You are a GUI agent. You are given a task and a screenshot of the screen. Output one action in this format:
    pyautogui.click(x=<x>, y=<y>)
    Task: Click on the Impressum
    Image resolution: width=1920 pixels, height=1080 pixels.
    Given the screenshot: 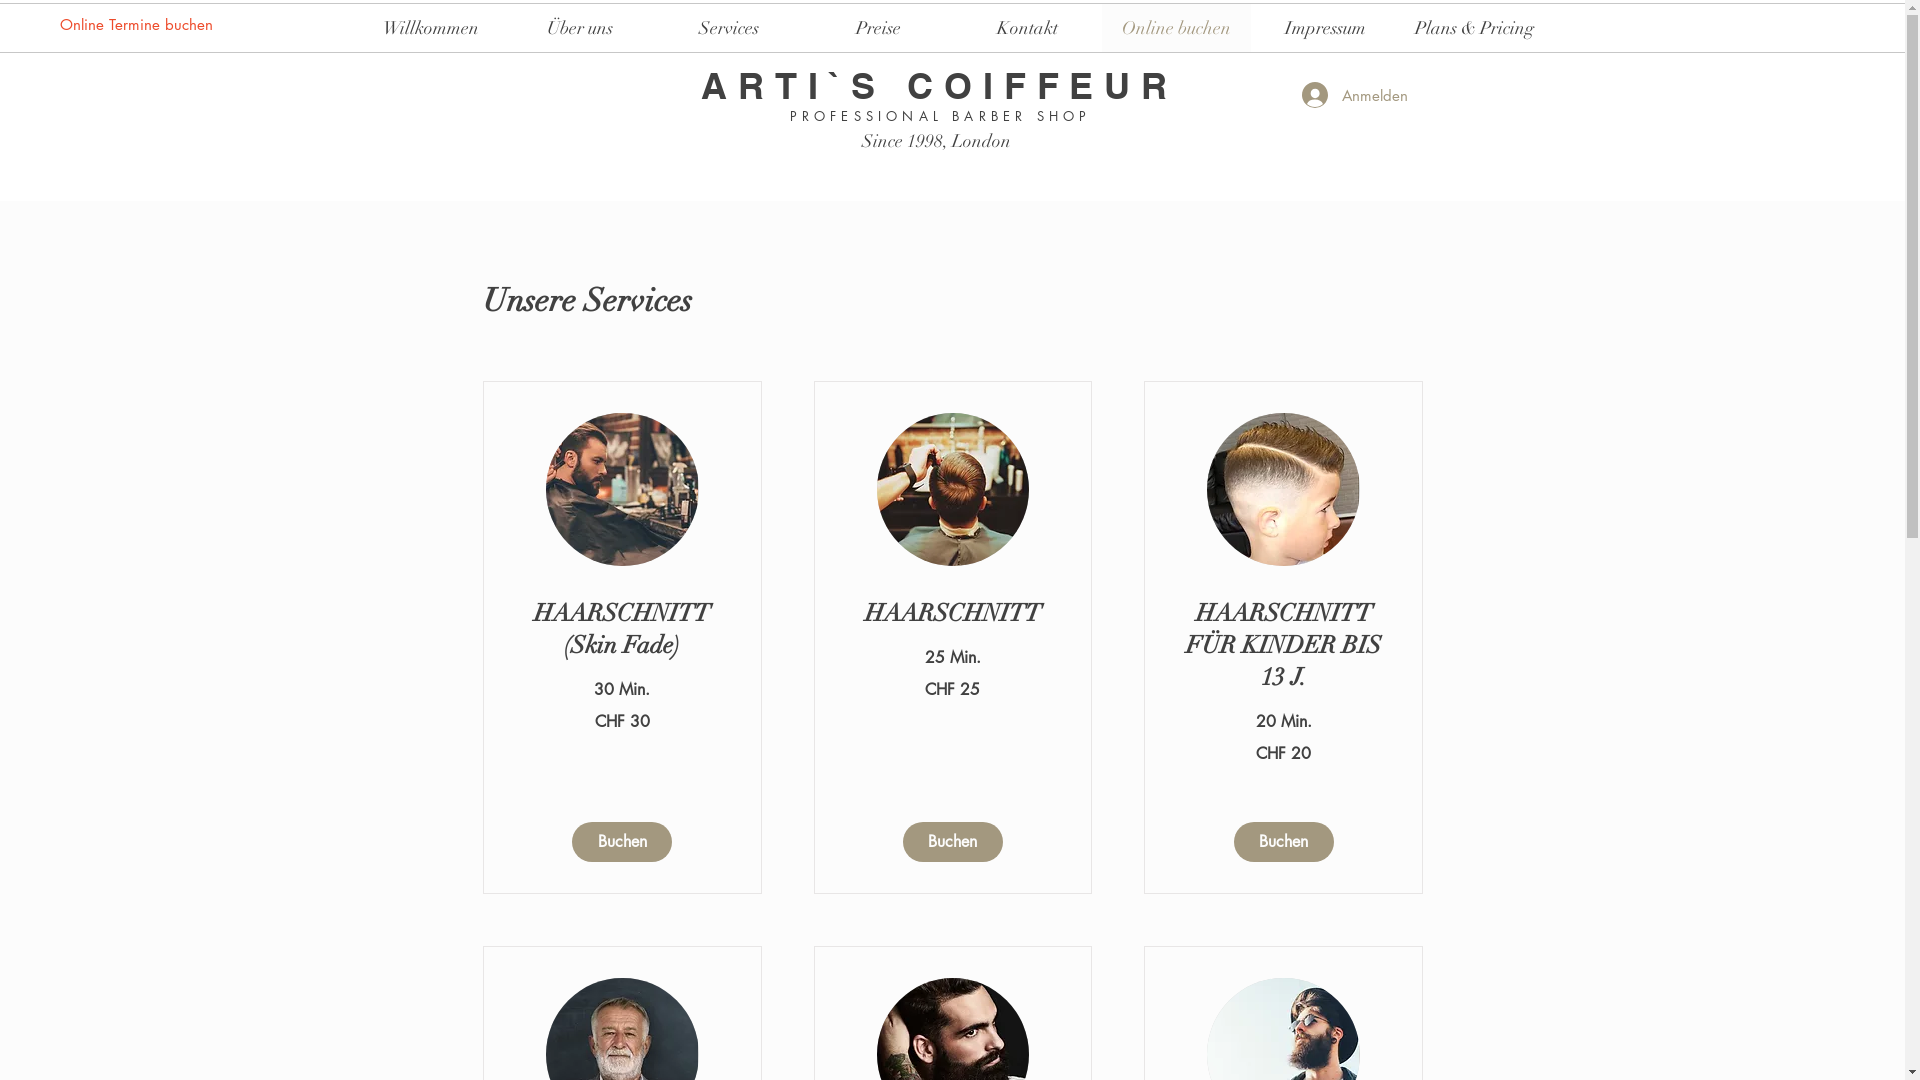 What is the action you would take?
    pyautogui.click(x=1324, y=28)
    